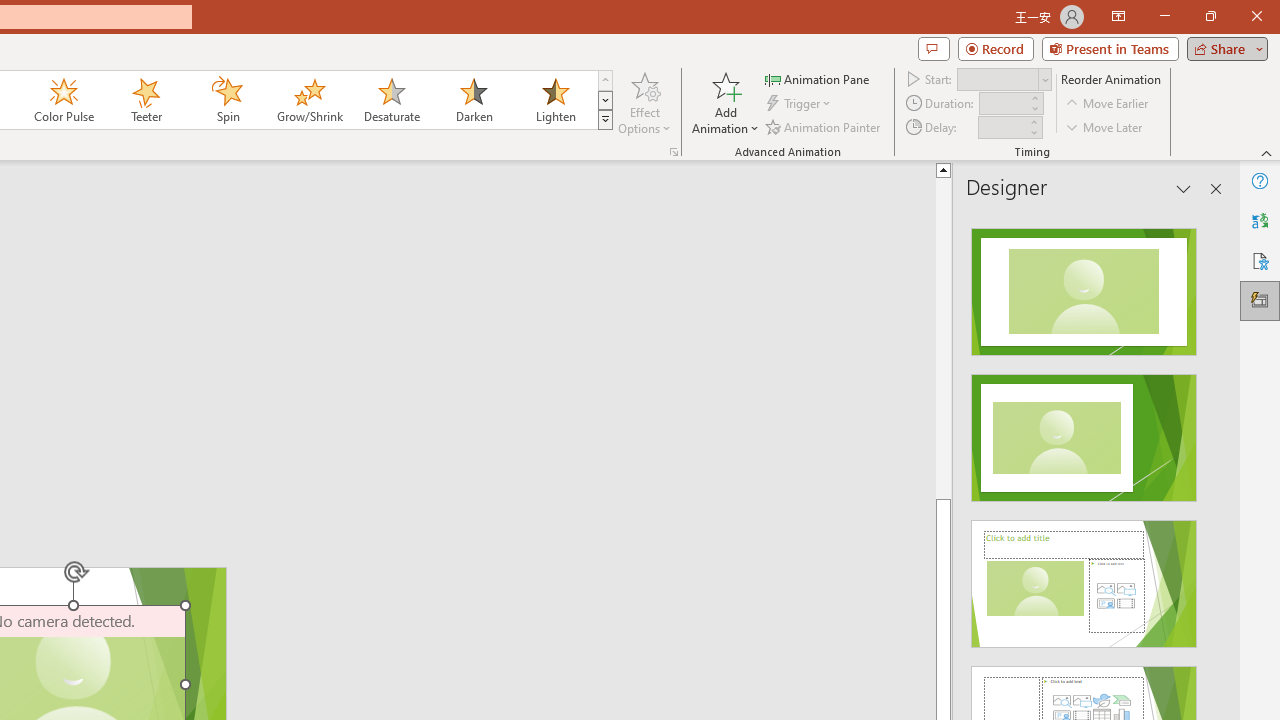 Image resolution: width=1280 pixels, height=720 pixels. I want to click on Animation Pane, so click(818, 78).